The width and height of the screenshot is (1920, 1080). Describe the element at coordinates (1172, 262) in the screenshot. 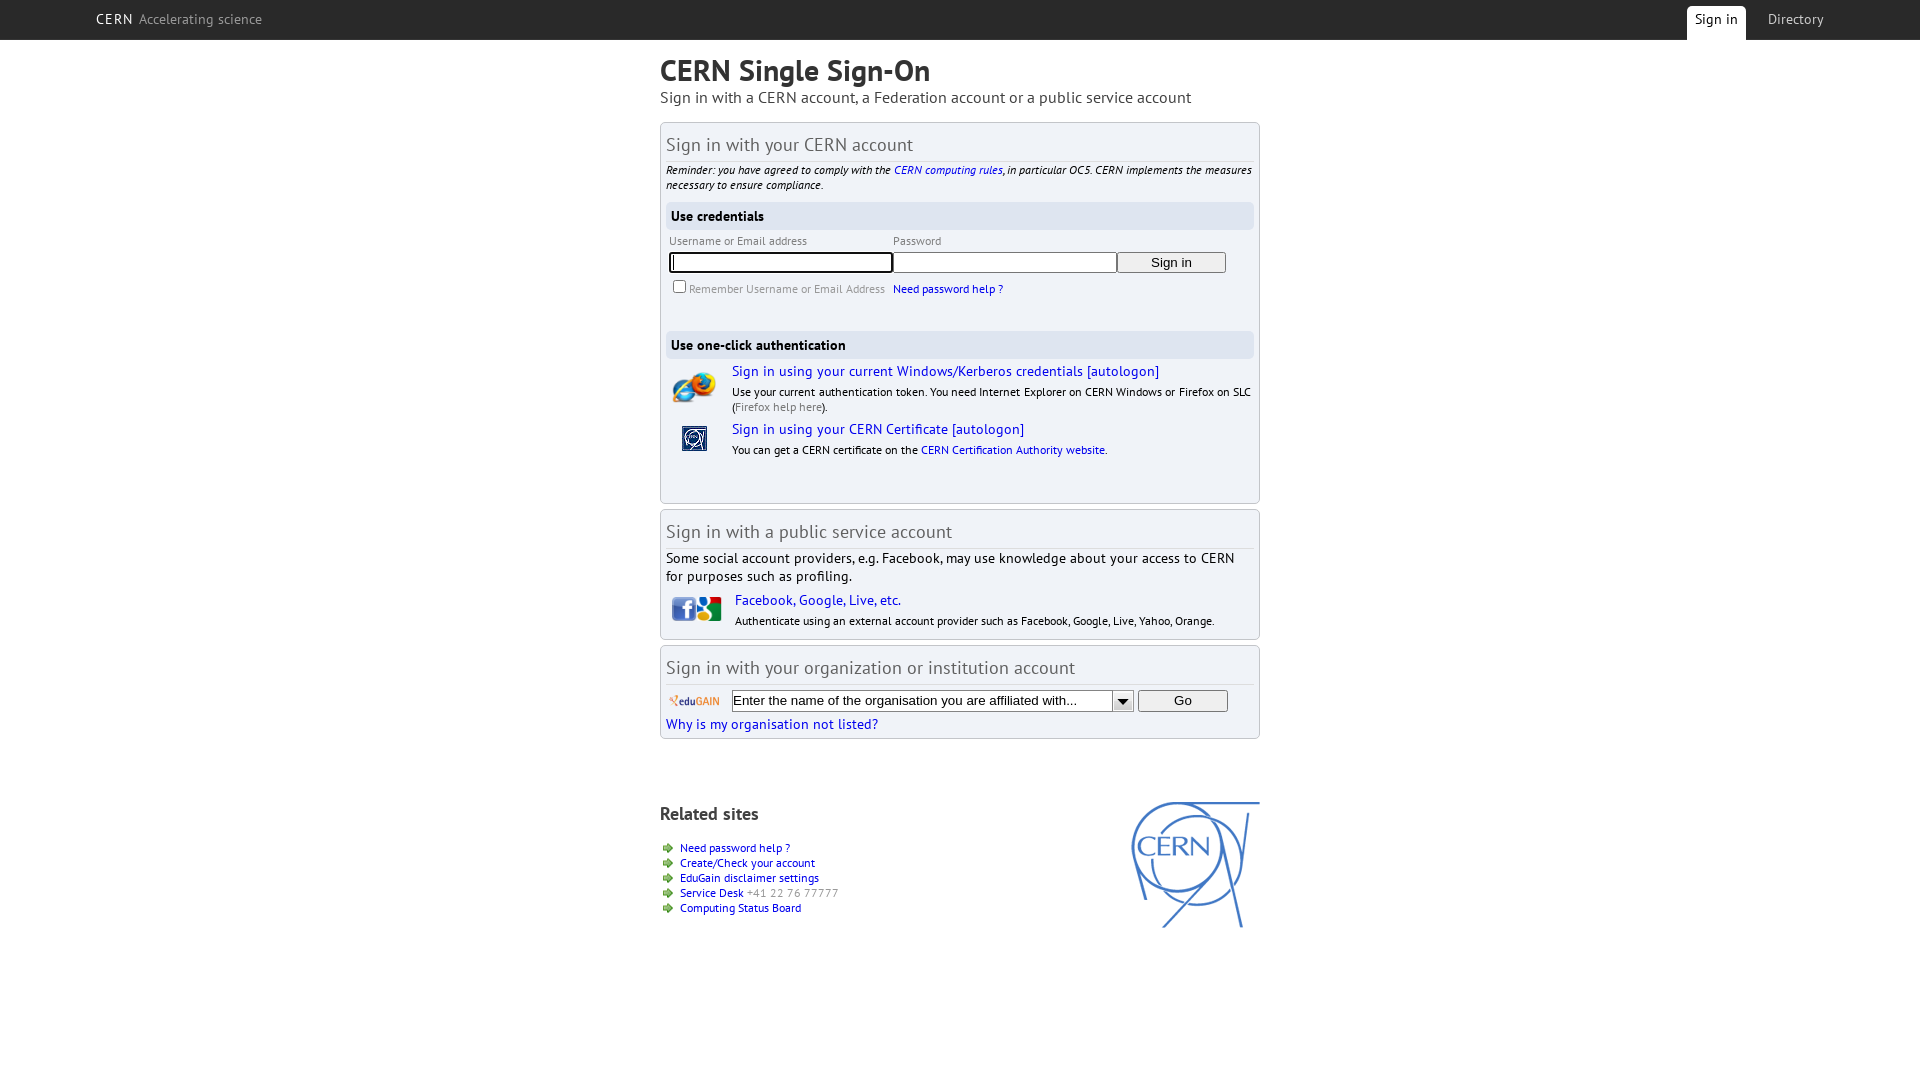

I see `Sign in` at that location.